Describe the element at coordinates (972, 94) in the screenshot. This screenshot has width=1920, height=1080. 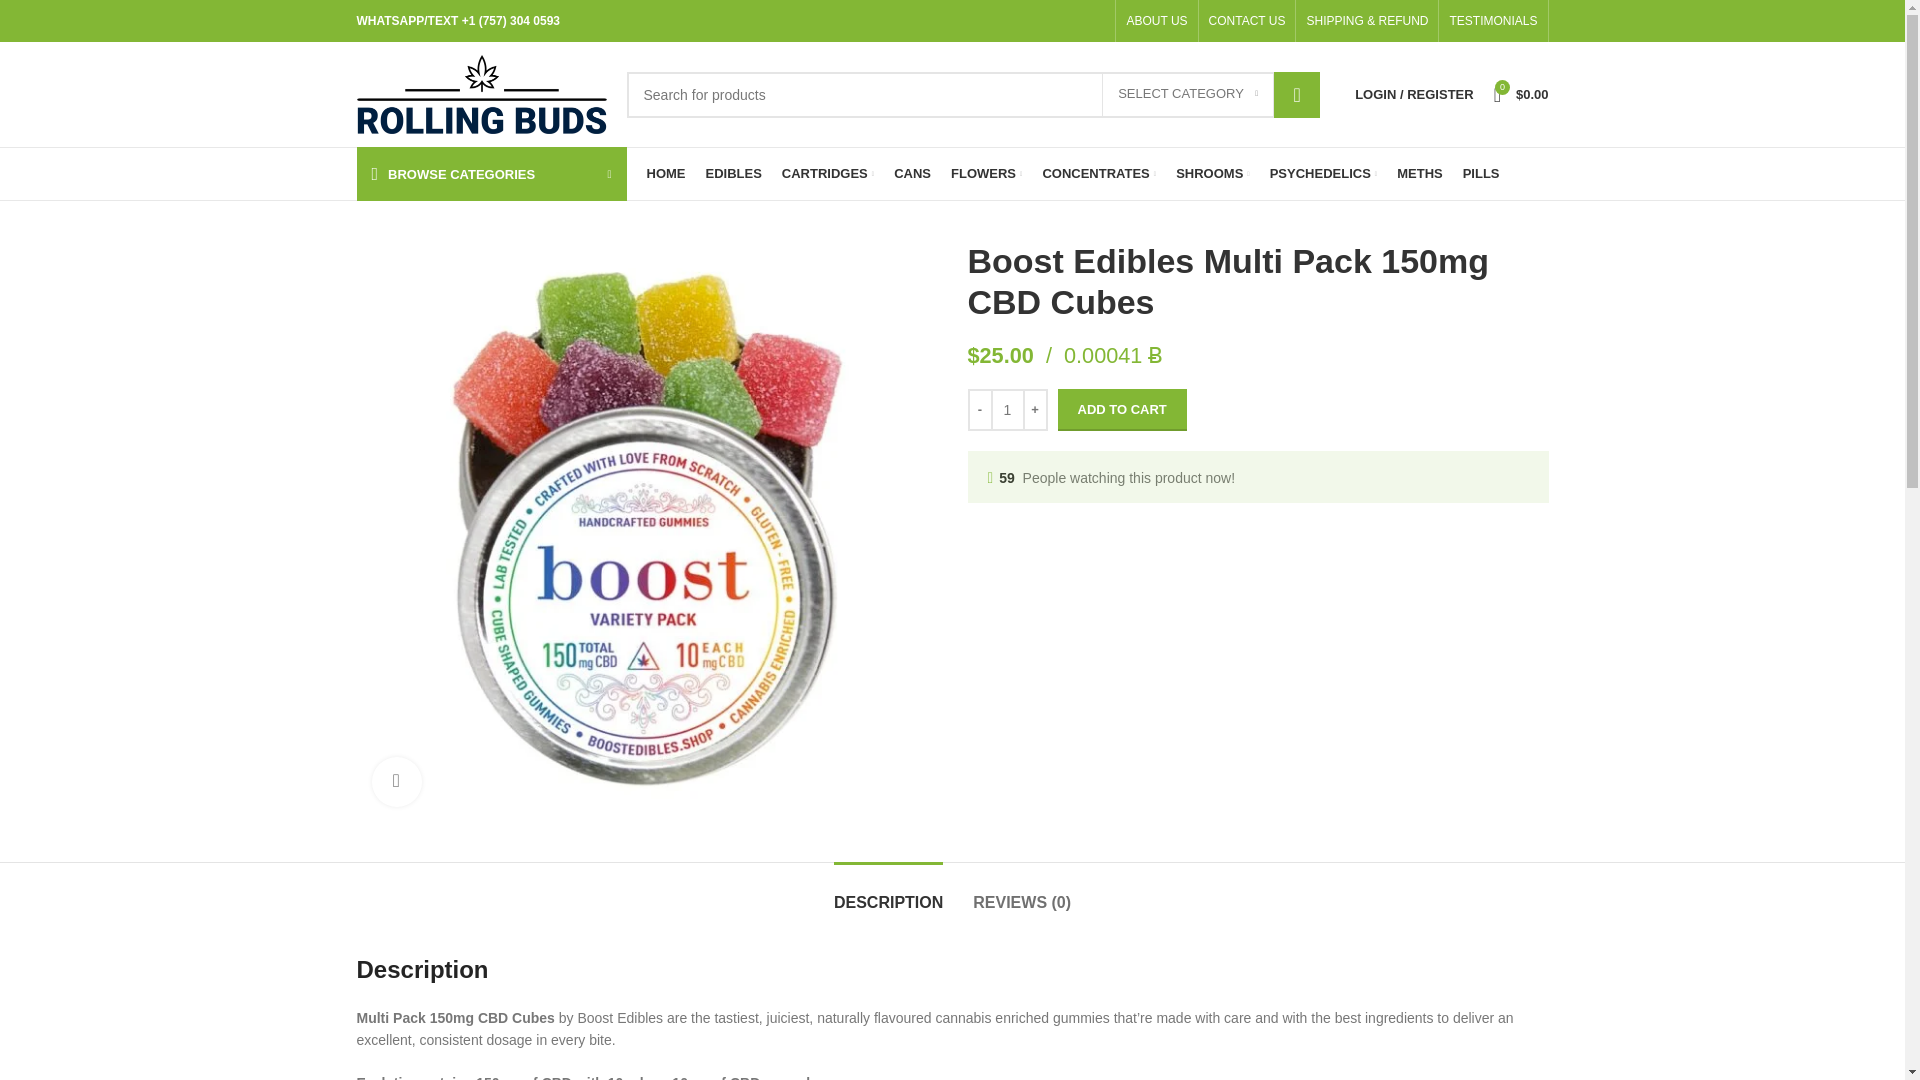
I see `Search for products` at that location.